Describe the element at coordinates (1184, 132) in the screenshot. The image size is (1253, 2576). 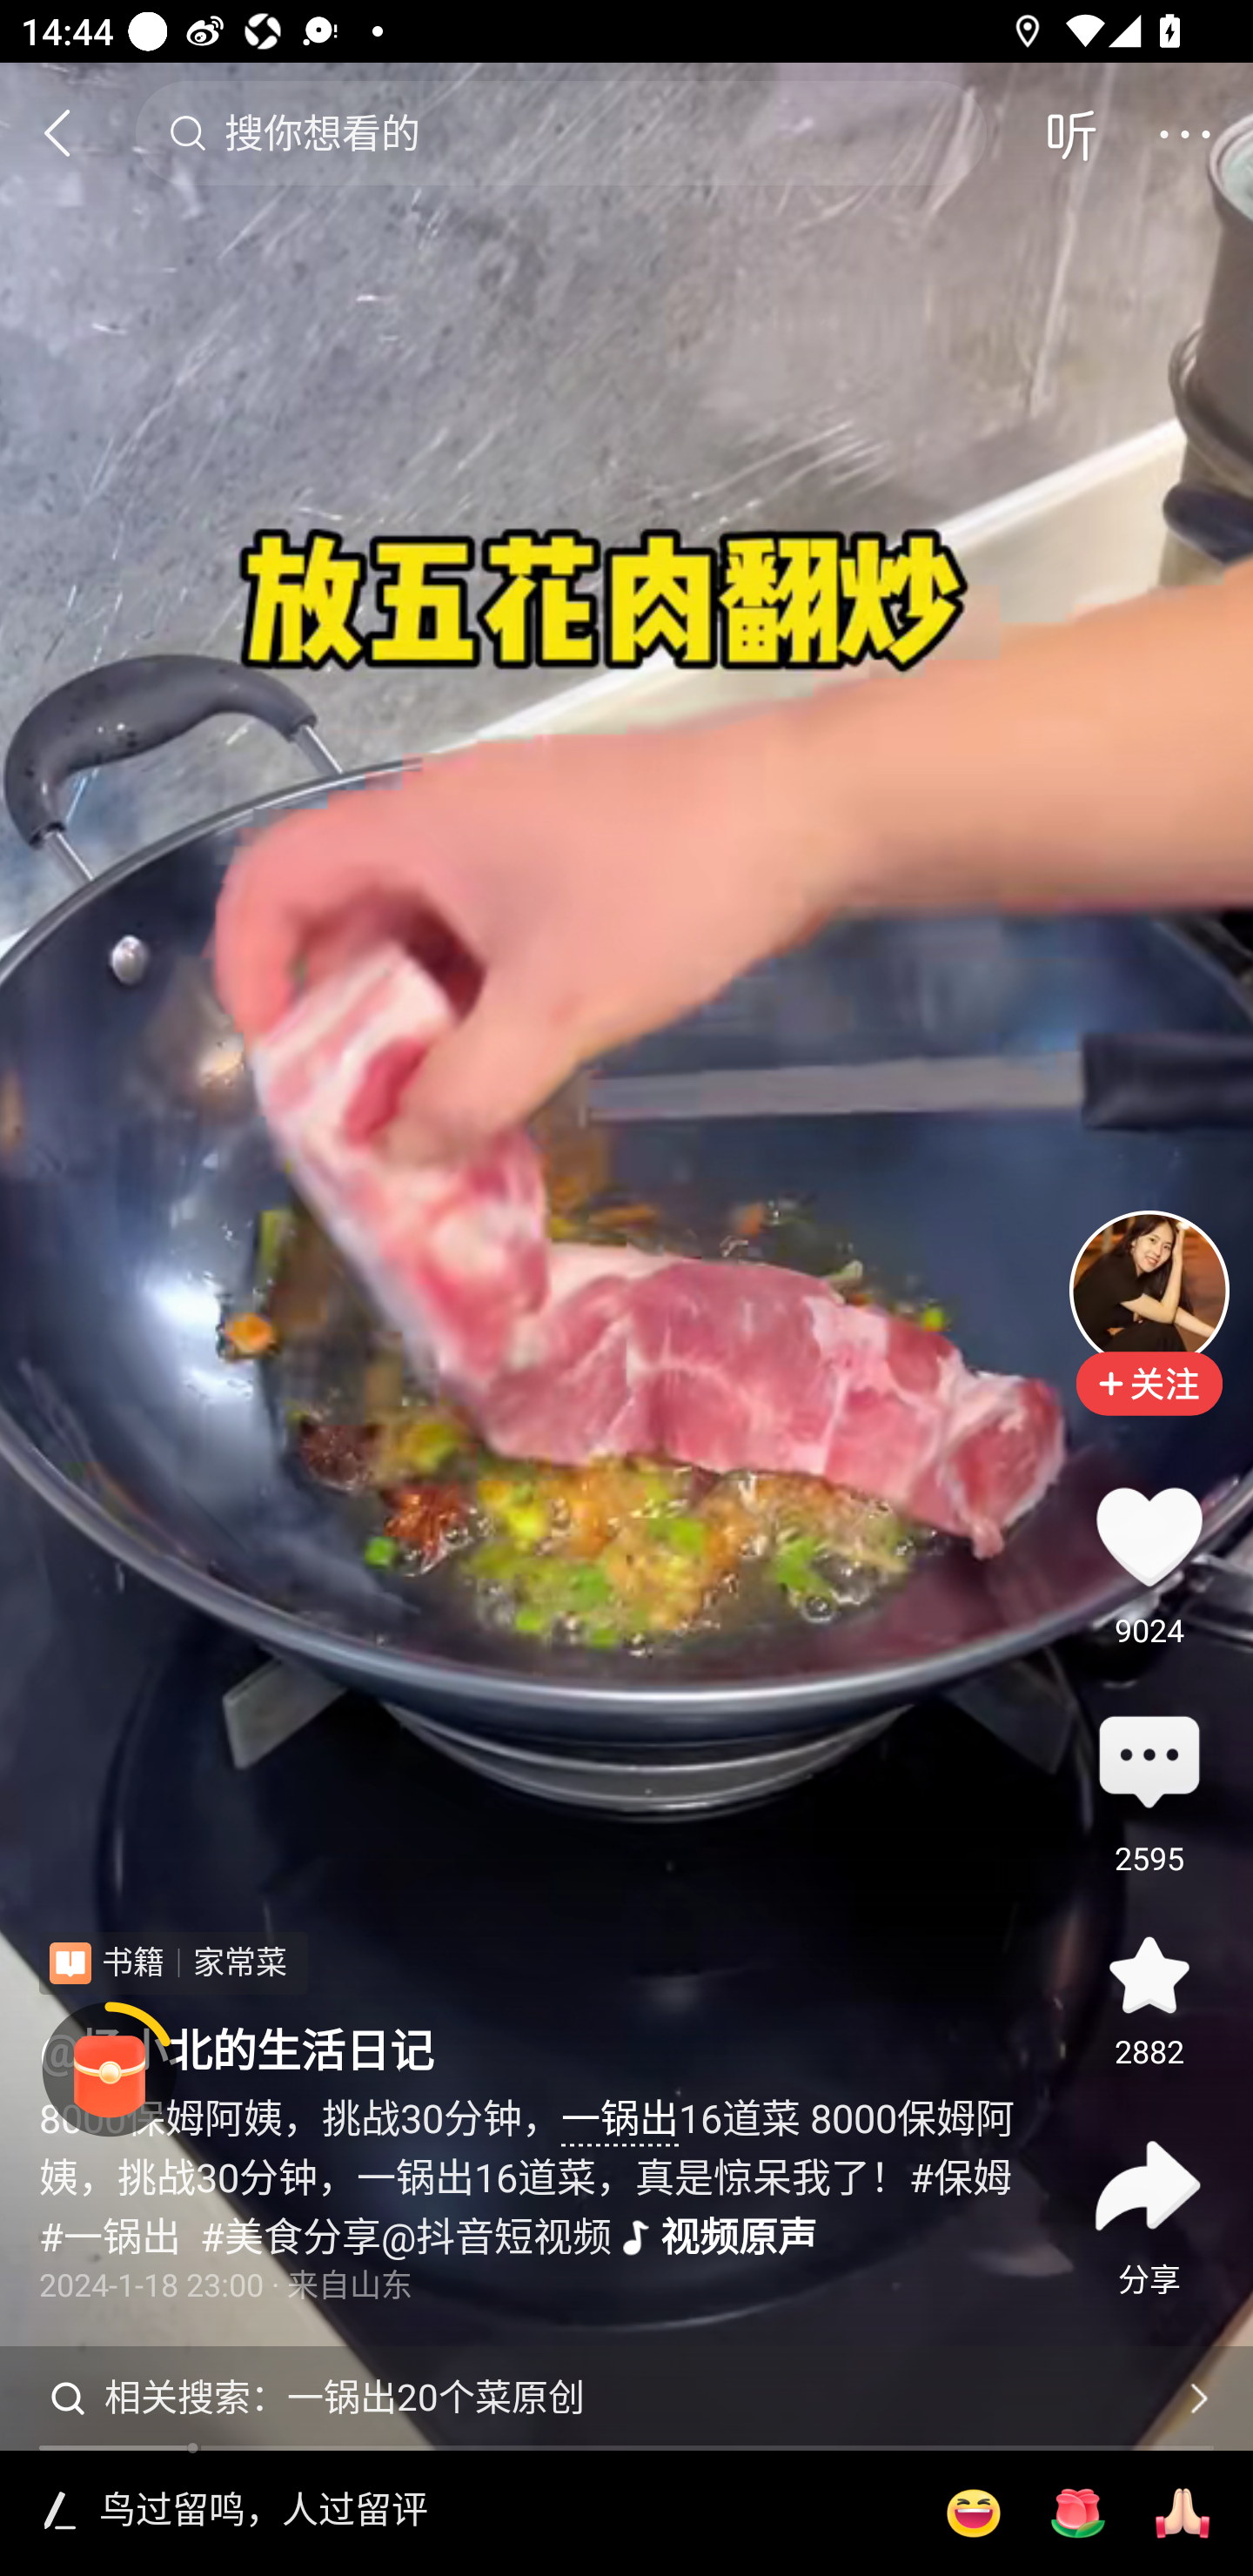
I see `更多操作` at that location.